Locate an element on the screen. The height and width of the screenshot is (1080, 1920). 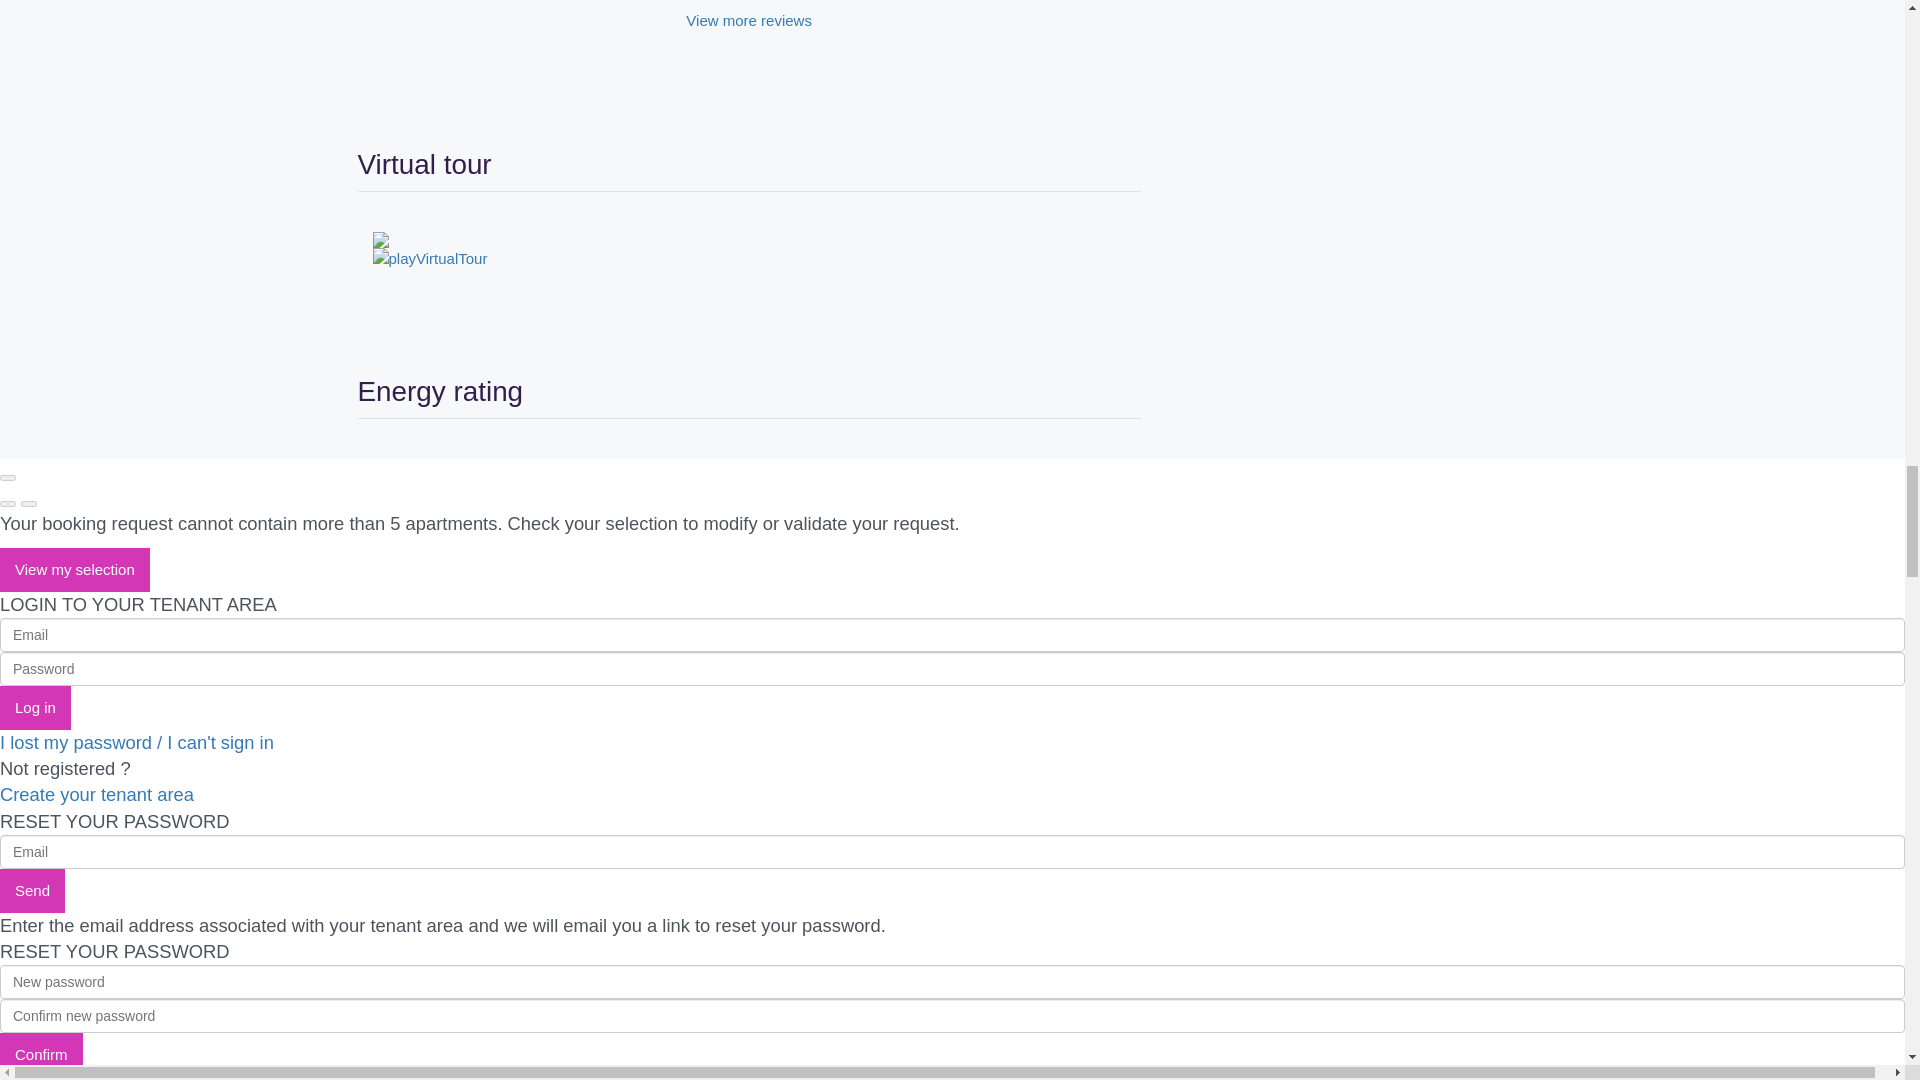
Confirm is located at coordinates (41, 1054).